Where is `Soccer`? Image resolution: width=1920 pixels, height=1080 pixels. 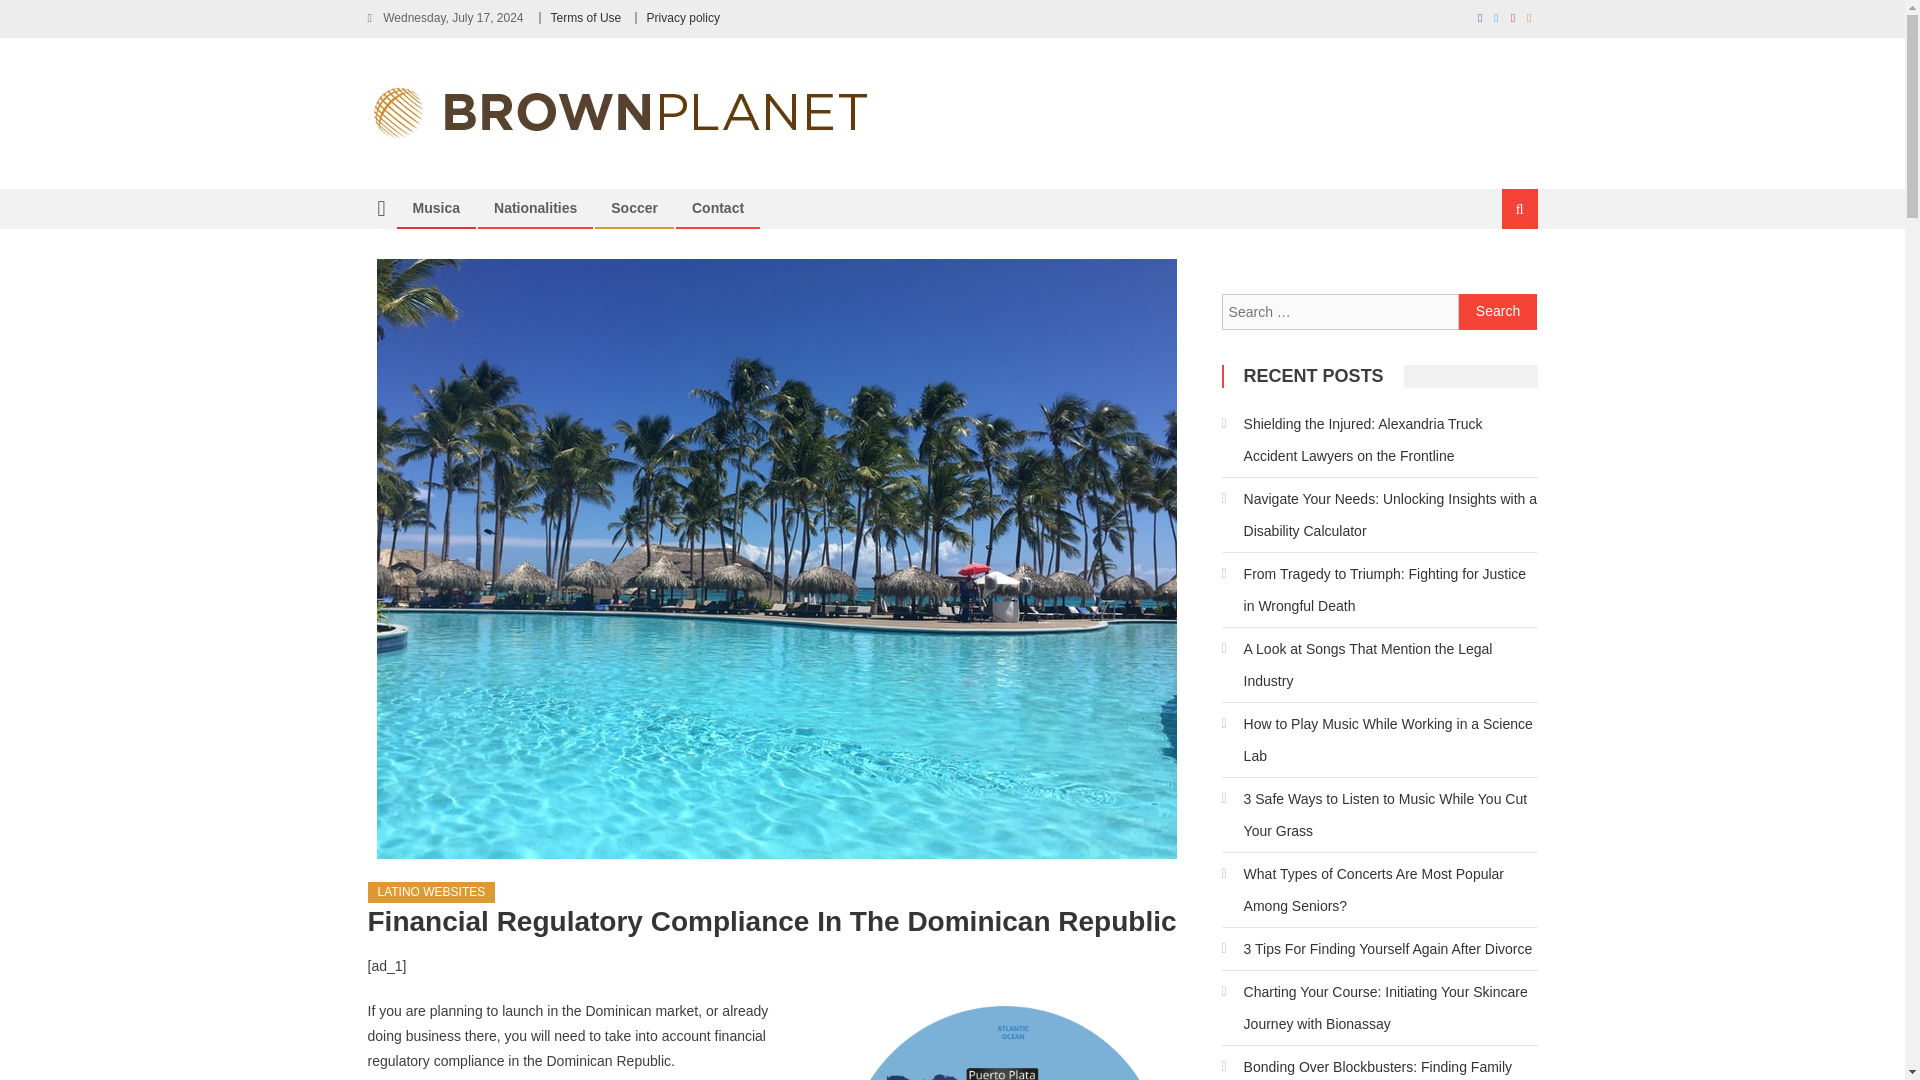
Soccer is located at coordinates (634, 208).